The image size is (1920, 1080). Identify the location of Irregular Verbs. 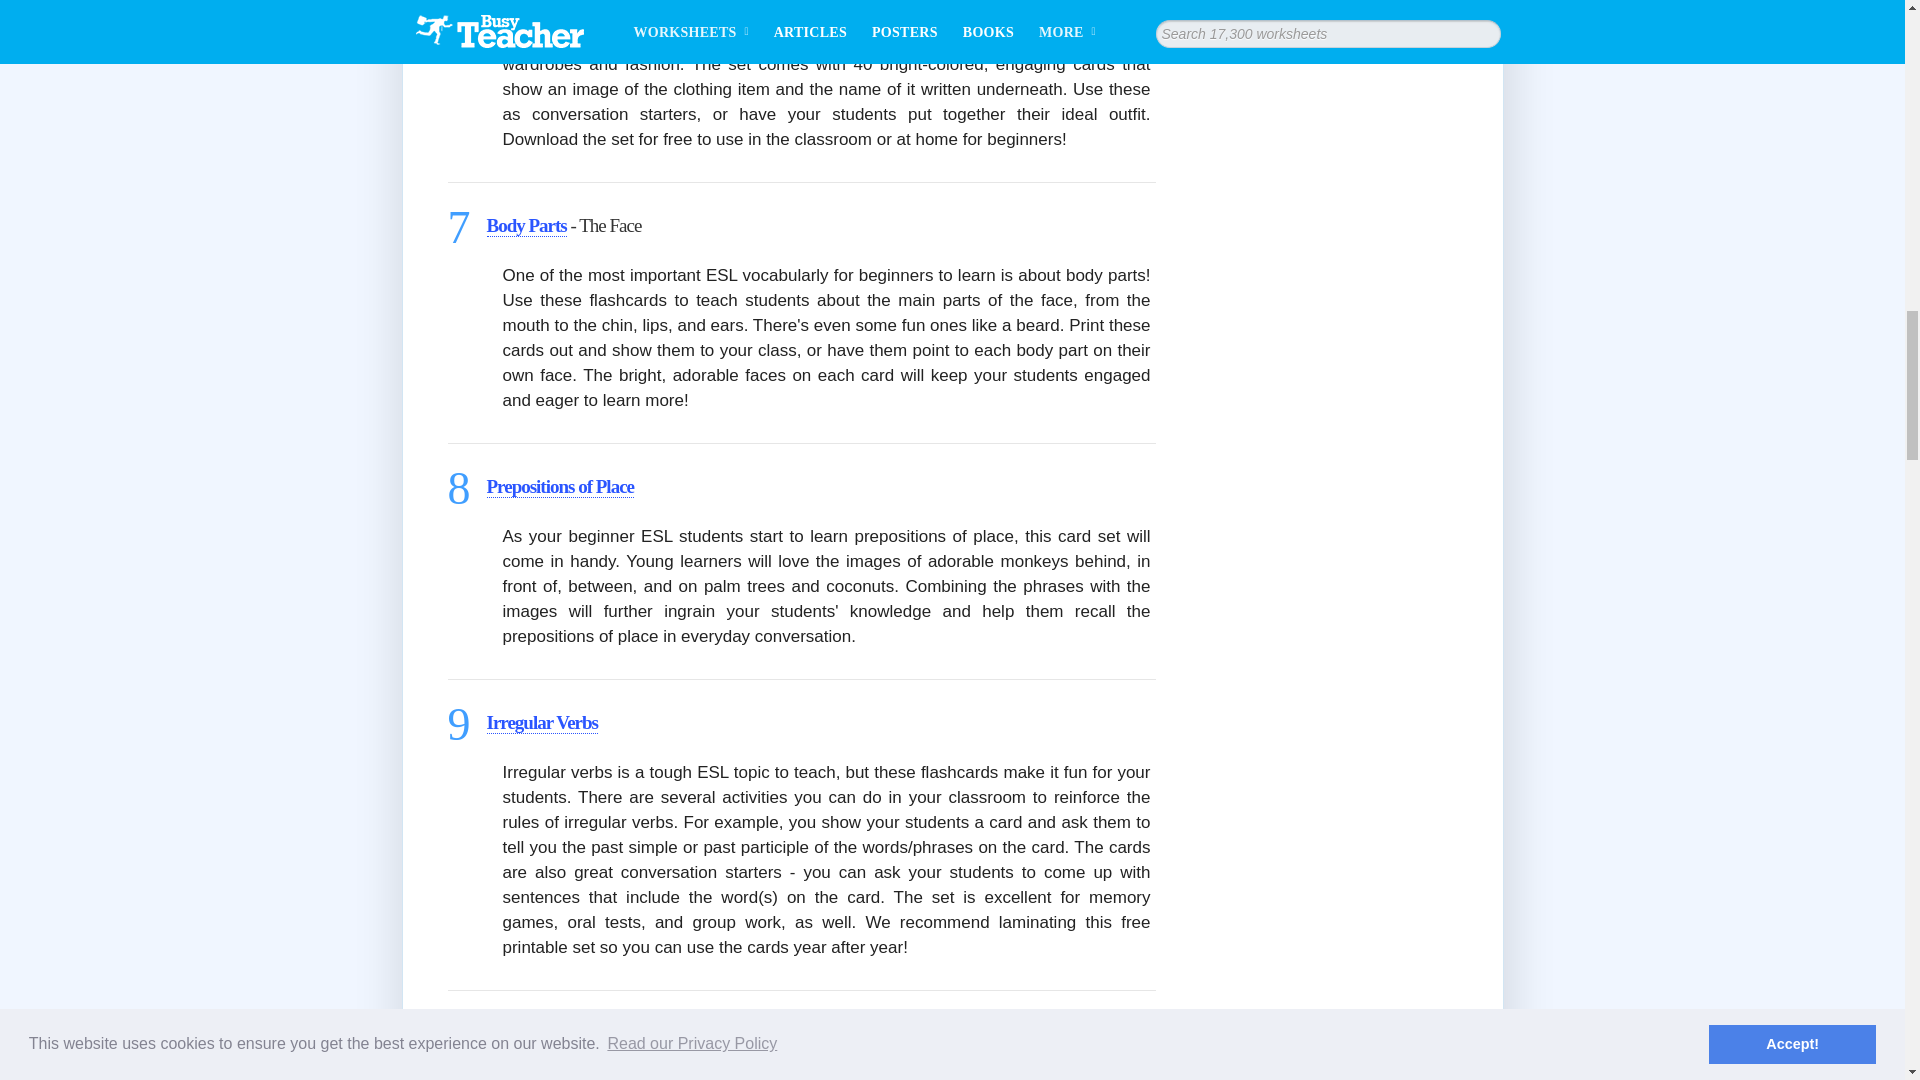
(541, 722).